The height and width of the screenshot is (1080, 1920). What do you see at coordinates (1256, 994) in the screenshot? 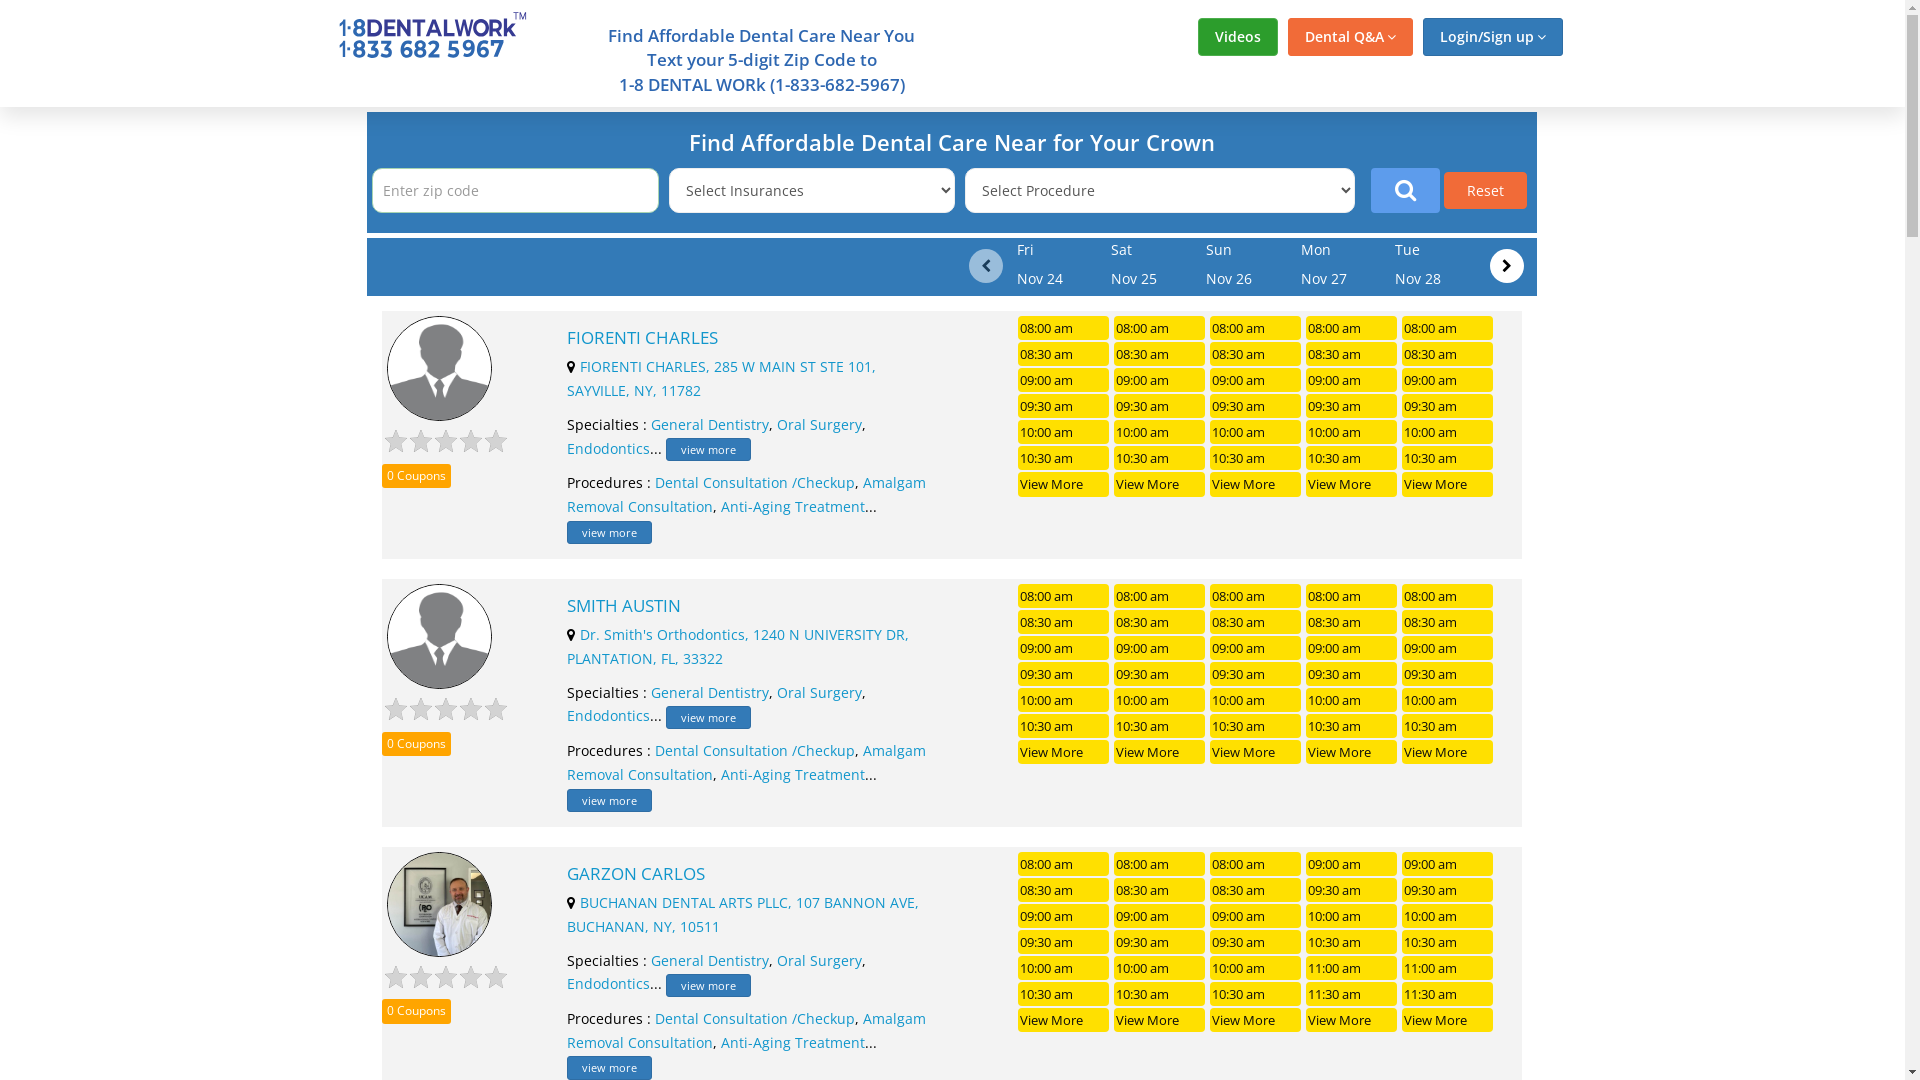
I see `10:30 am` at bounding box center [1256, 994].